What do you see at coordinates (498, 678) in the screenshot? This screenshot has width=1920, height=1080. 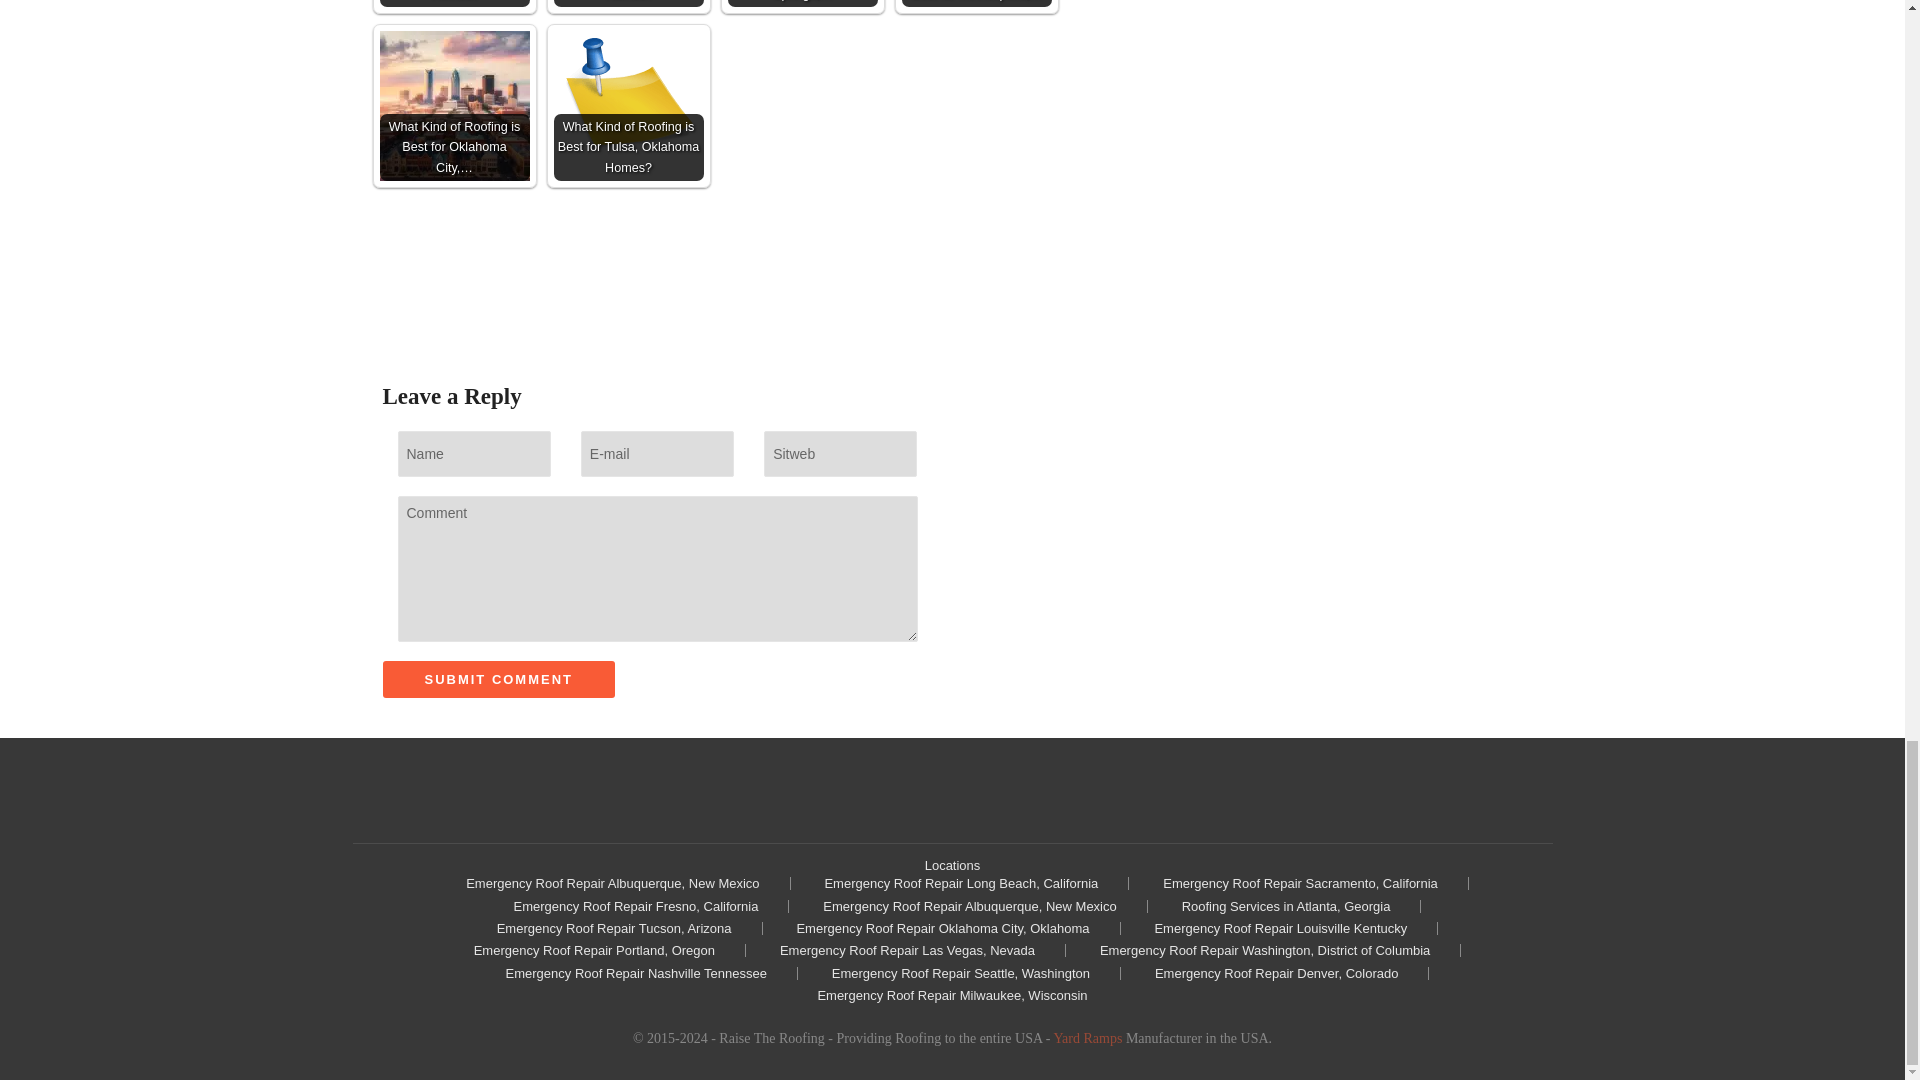 I see `Submit Comment` at bounding box center [498, 678].